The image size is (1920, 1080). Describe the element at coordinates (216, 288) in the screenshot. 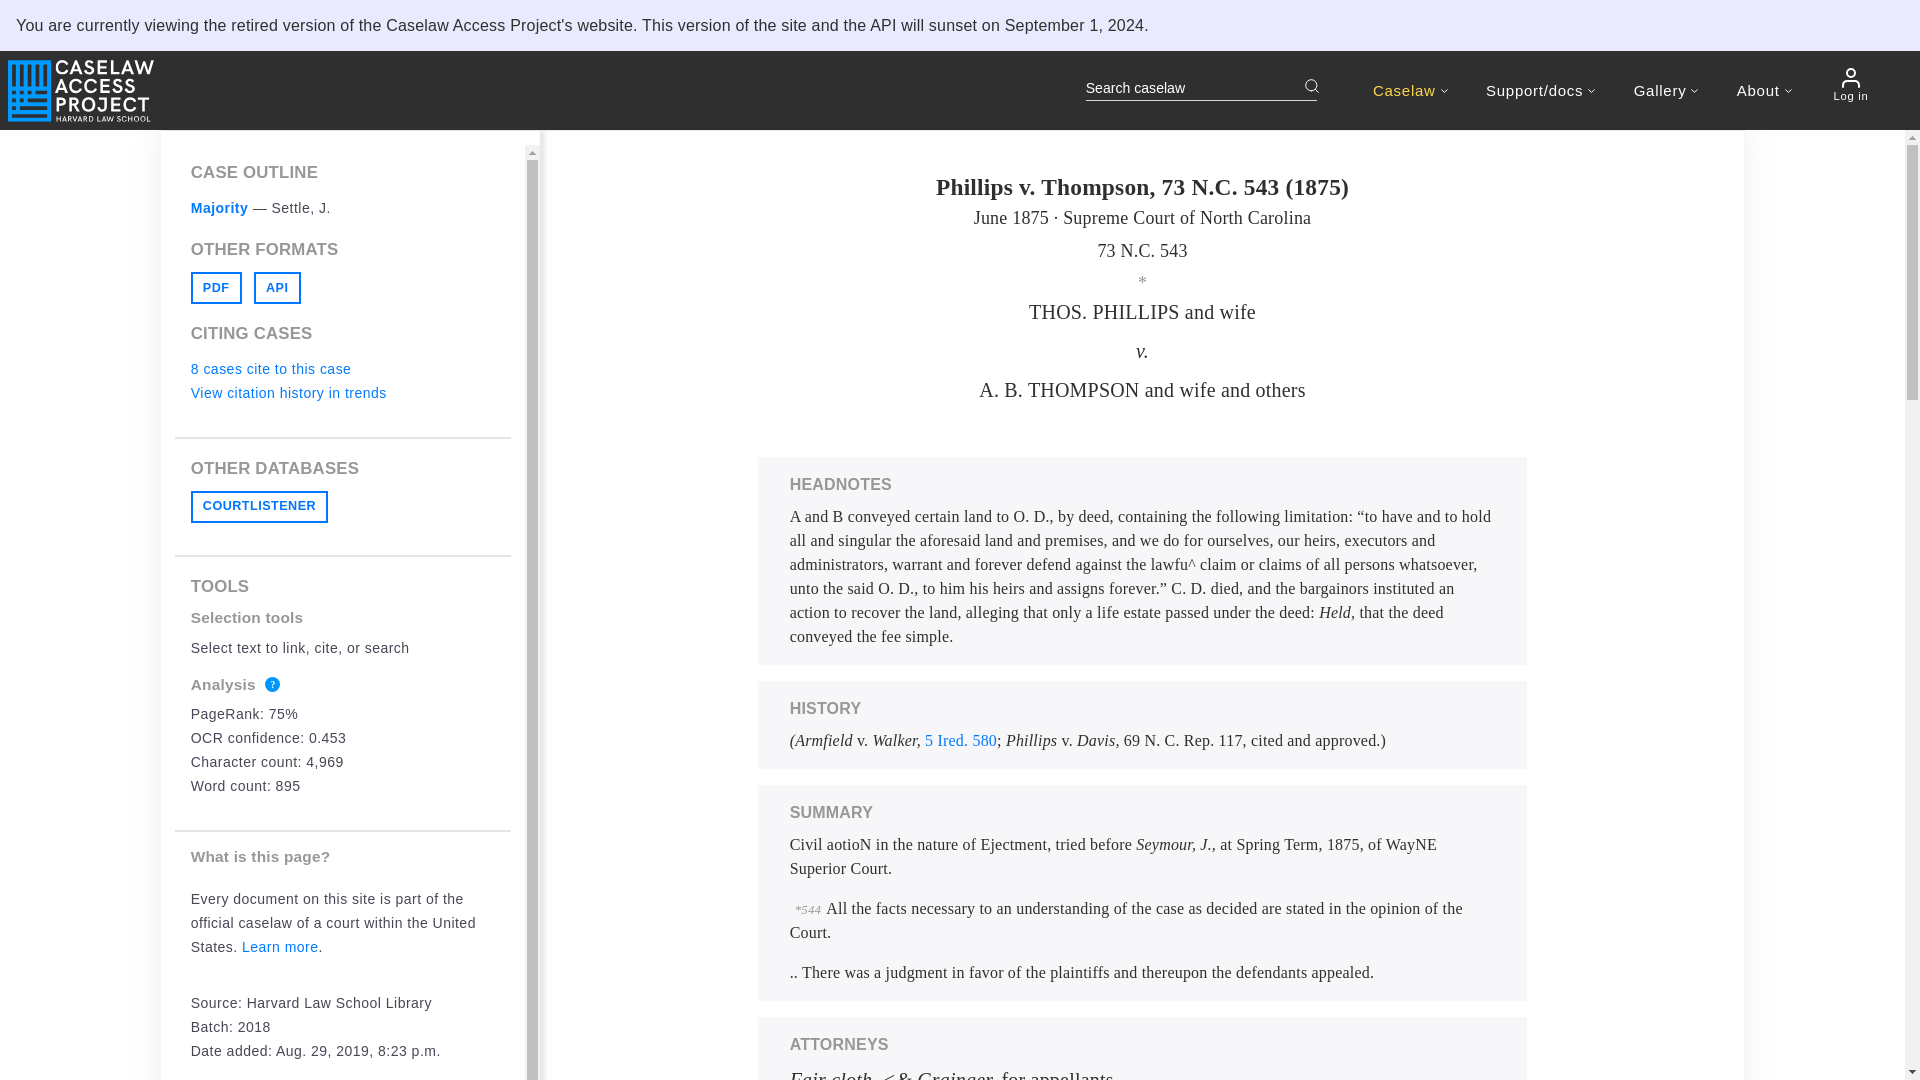

I see `PDF` at that location.